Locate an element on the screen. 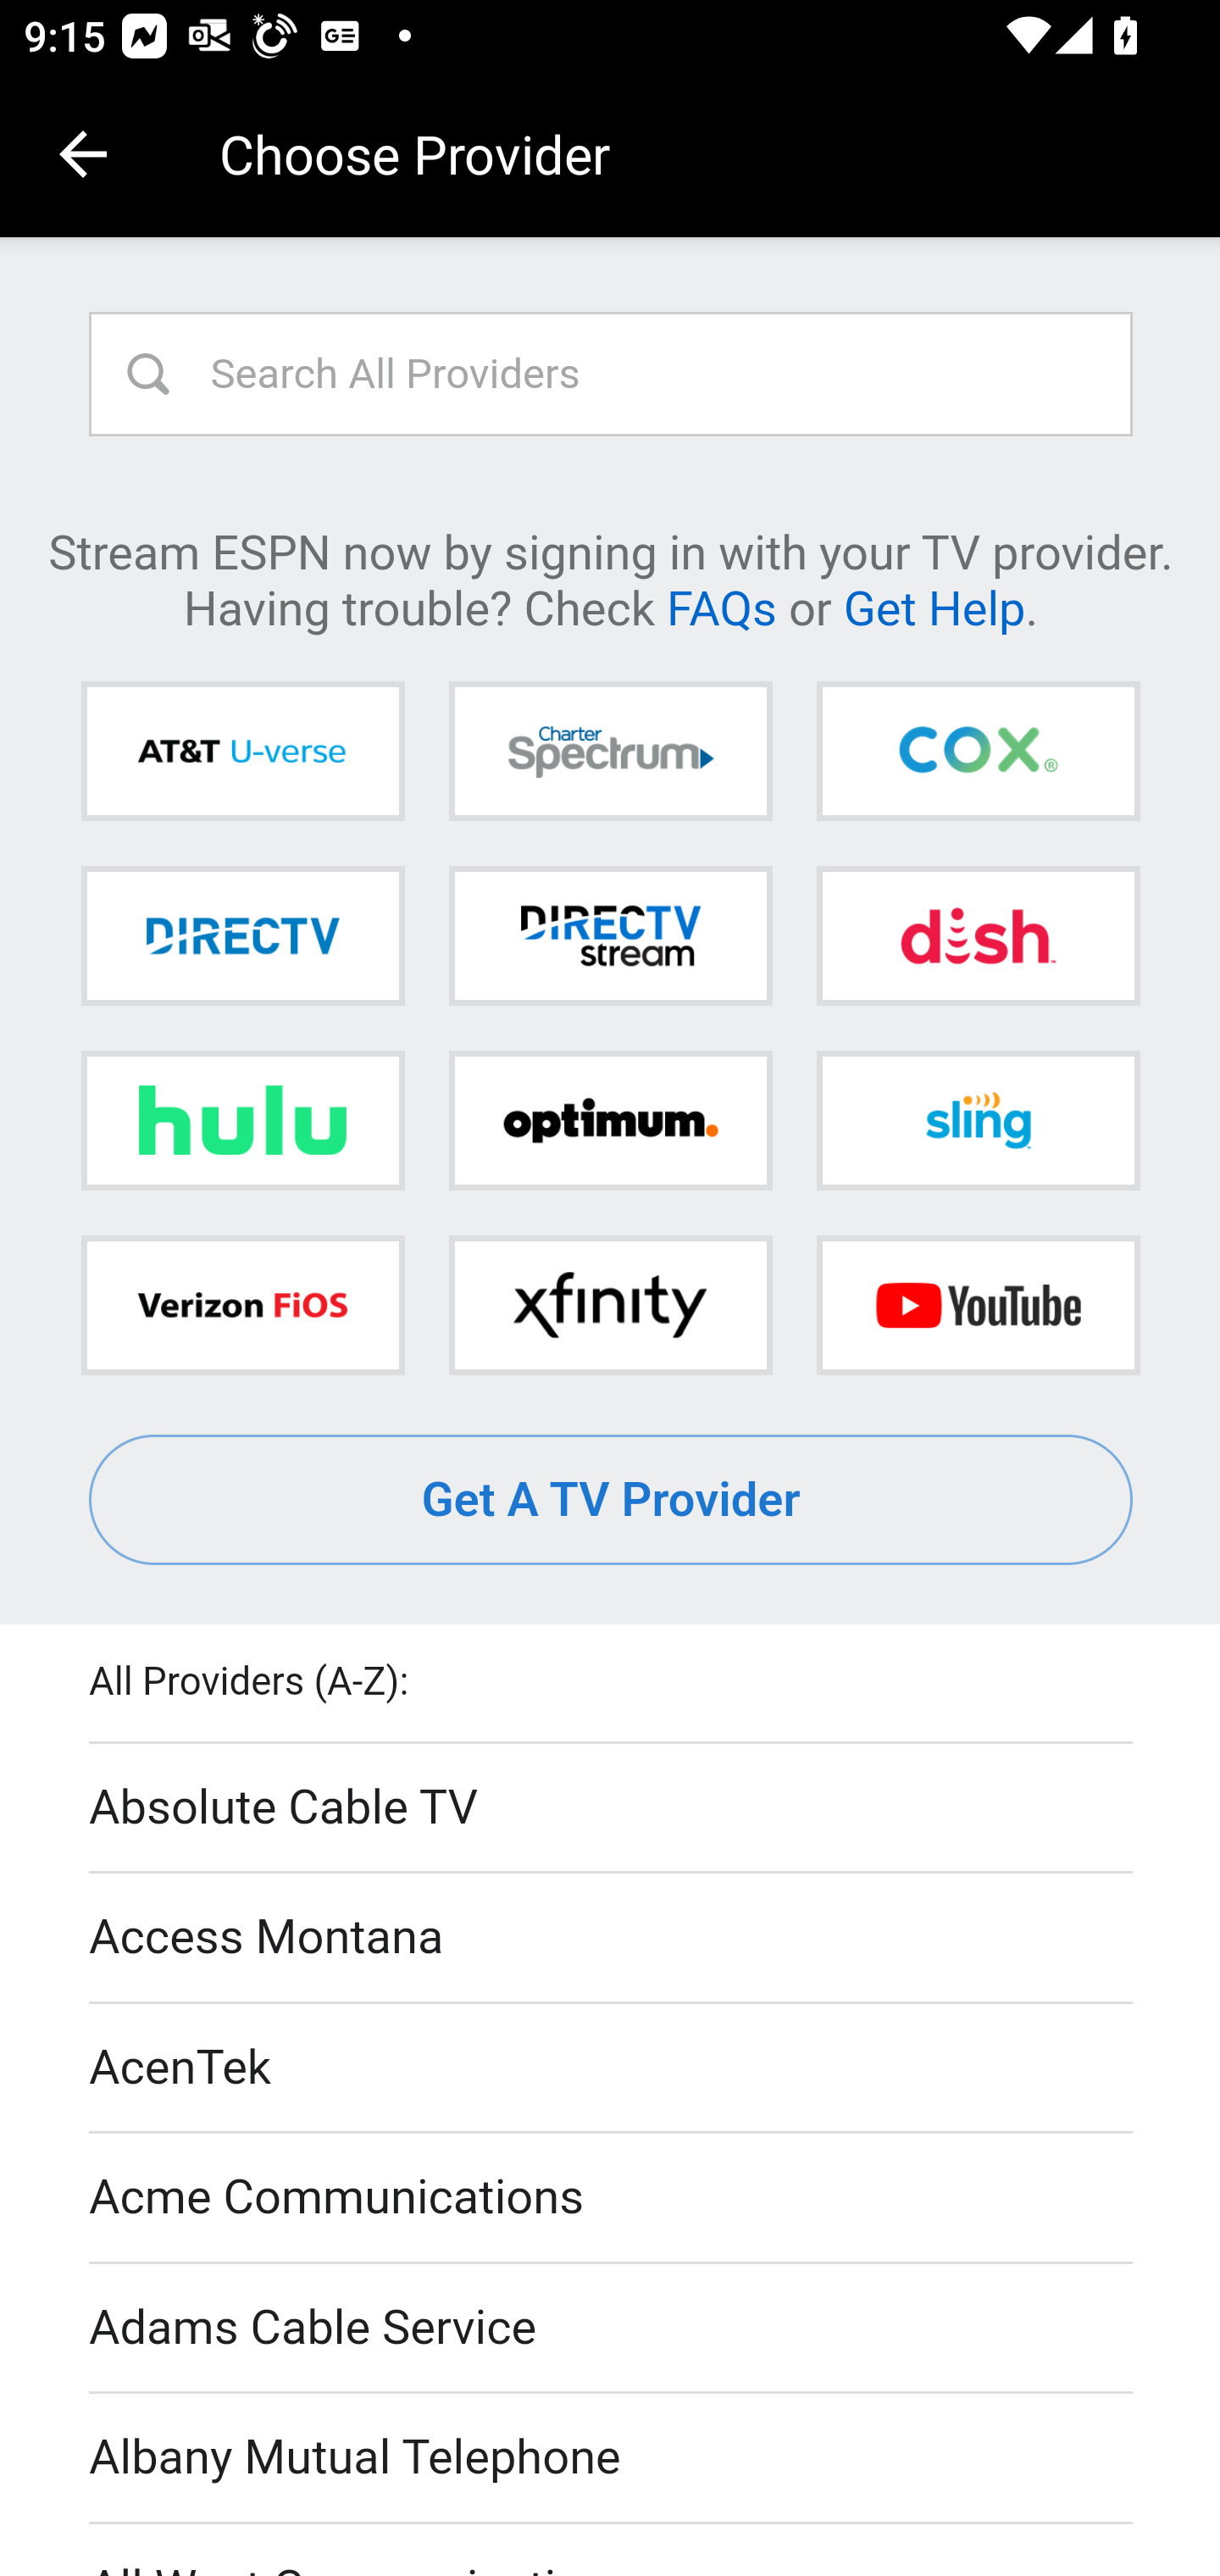  Verizon FiOS is located at coordinates (242, 1305).